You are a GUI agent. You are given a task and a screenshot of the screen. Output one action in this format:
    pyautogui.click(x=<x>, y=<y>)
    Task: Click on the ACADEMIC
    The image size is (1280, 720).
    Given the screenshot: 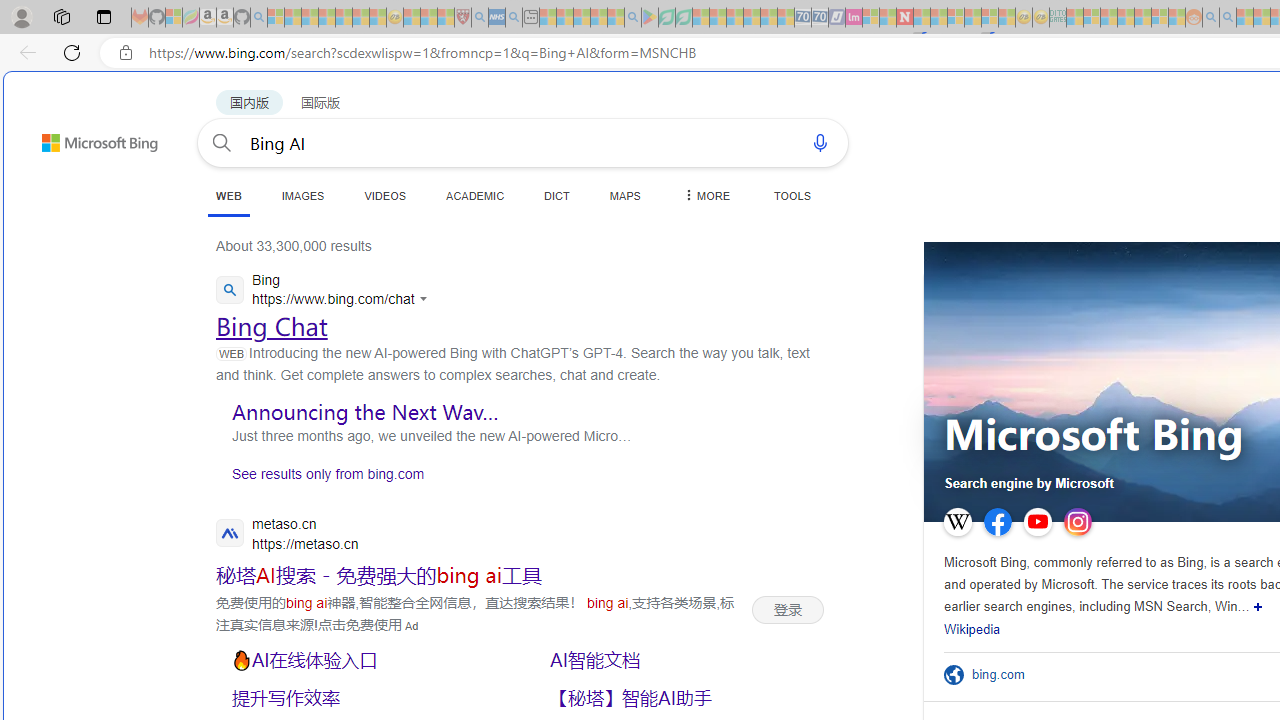 What is the action you would take?
    pyautogui.click(x=475, y=195)
    